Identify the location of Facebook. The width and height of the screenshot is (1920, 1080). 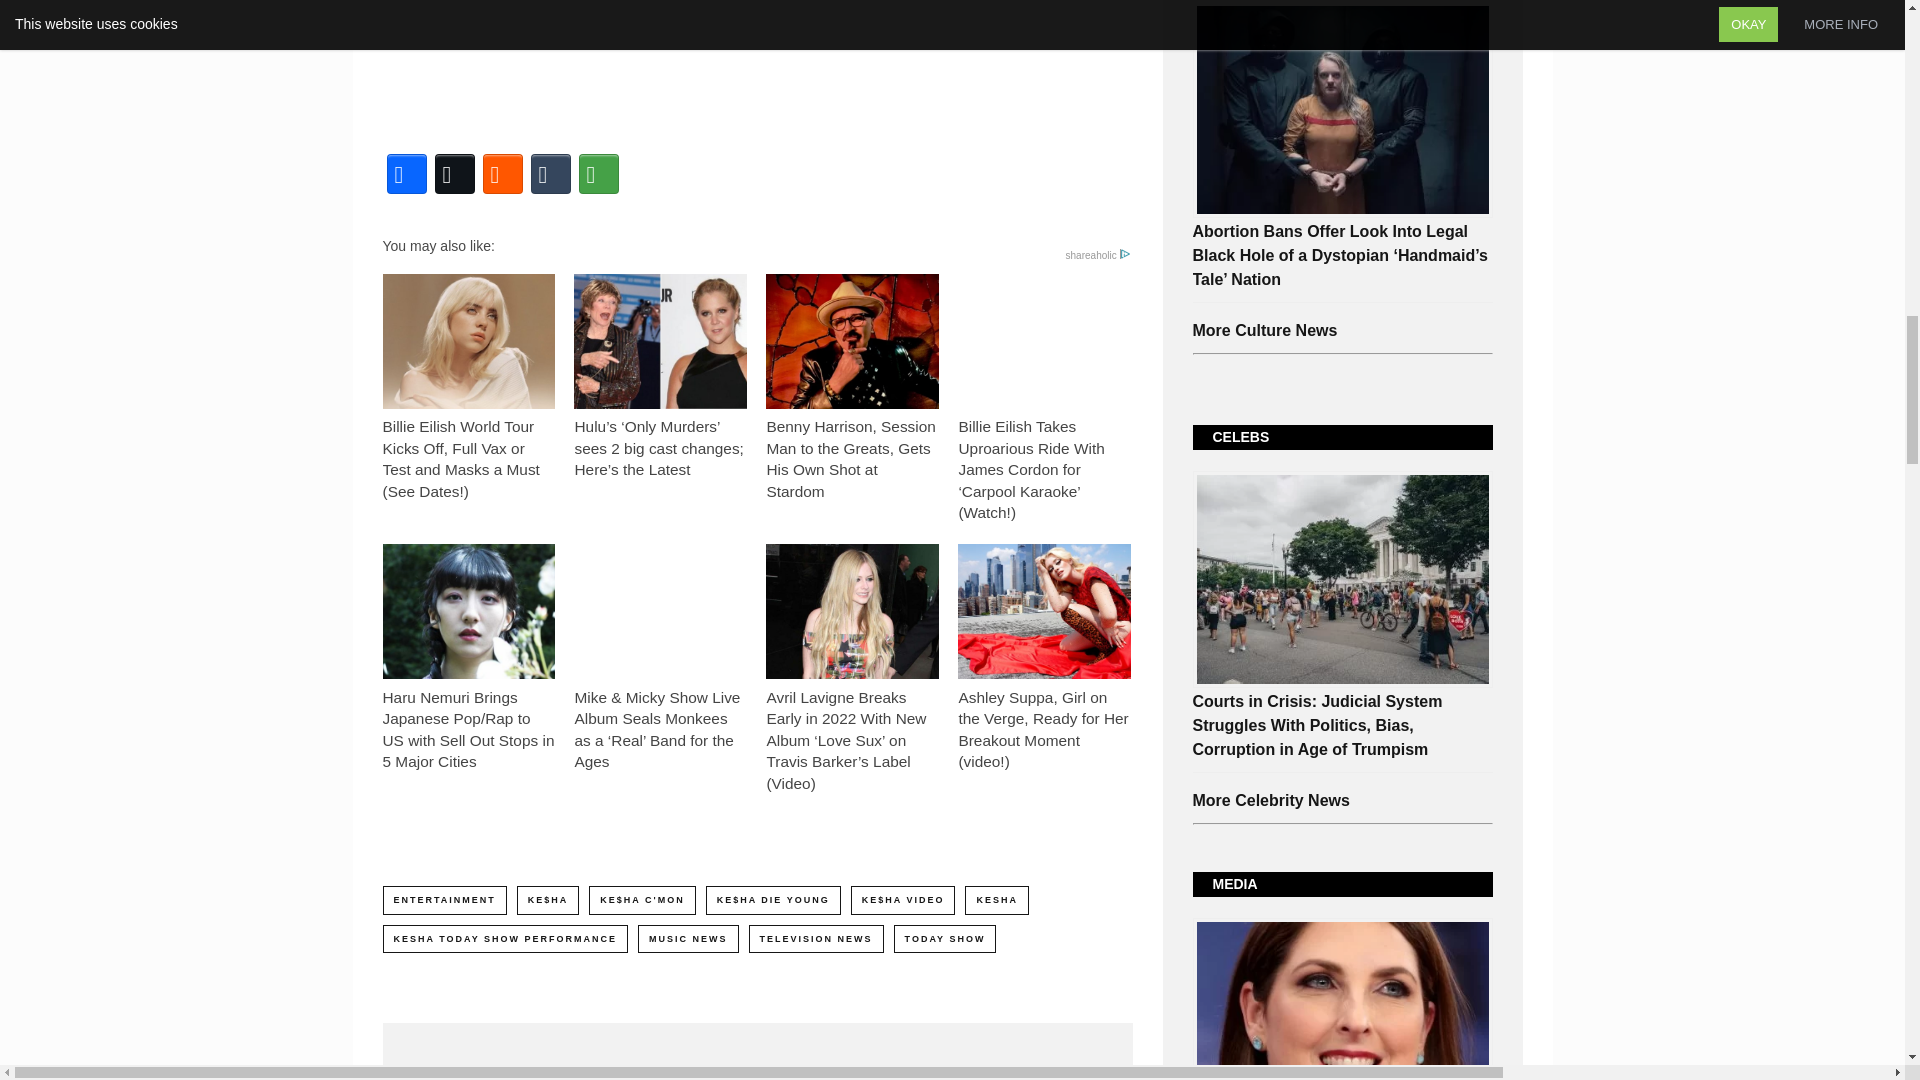
(406, 174).